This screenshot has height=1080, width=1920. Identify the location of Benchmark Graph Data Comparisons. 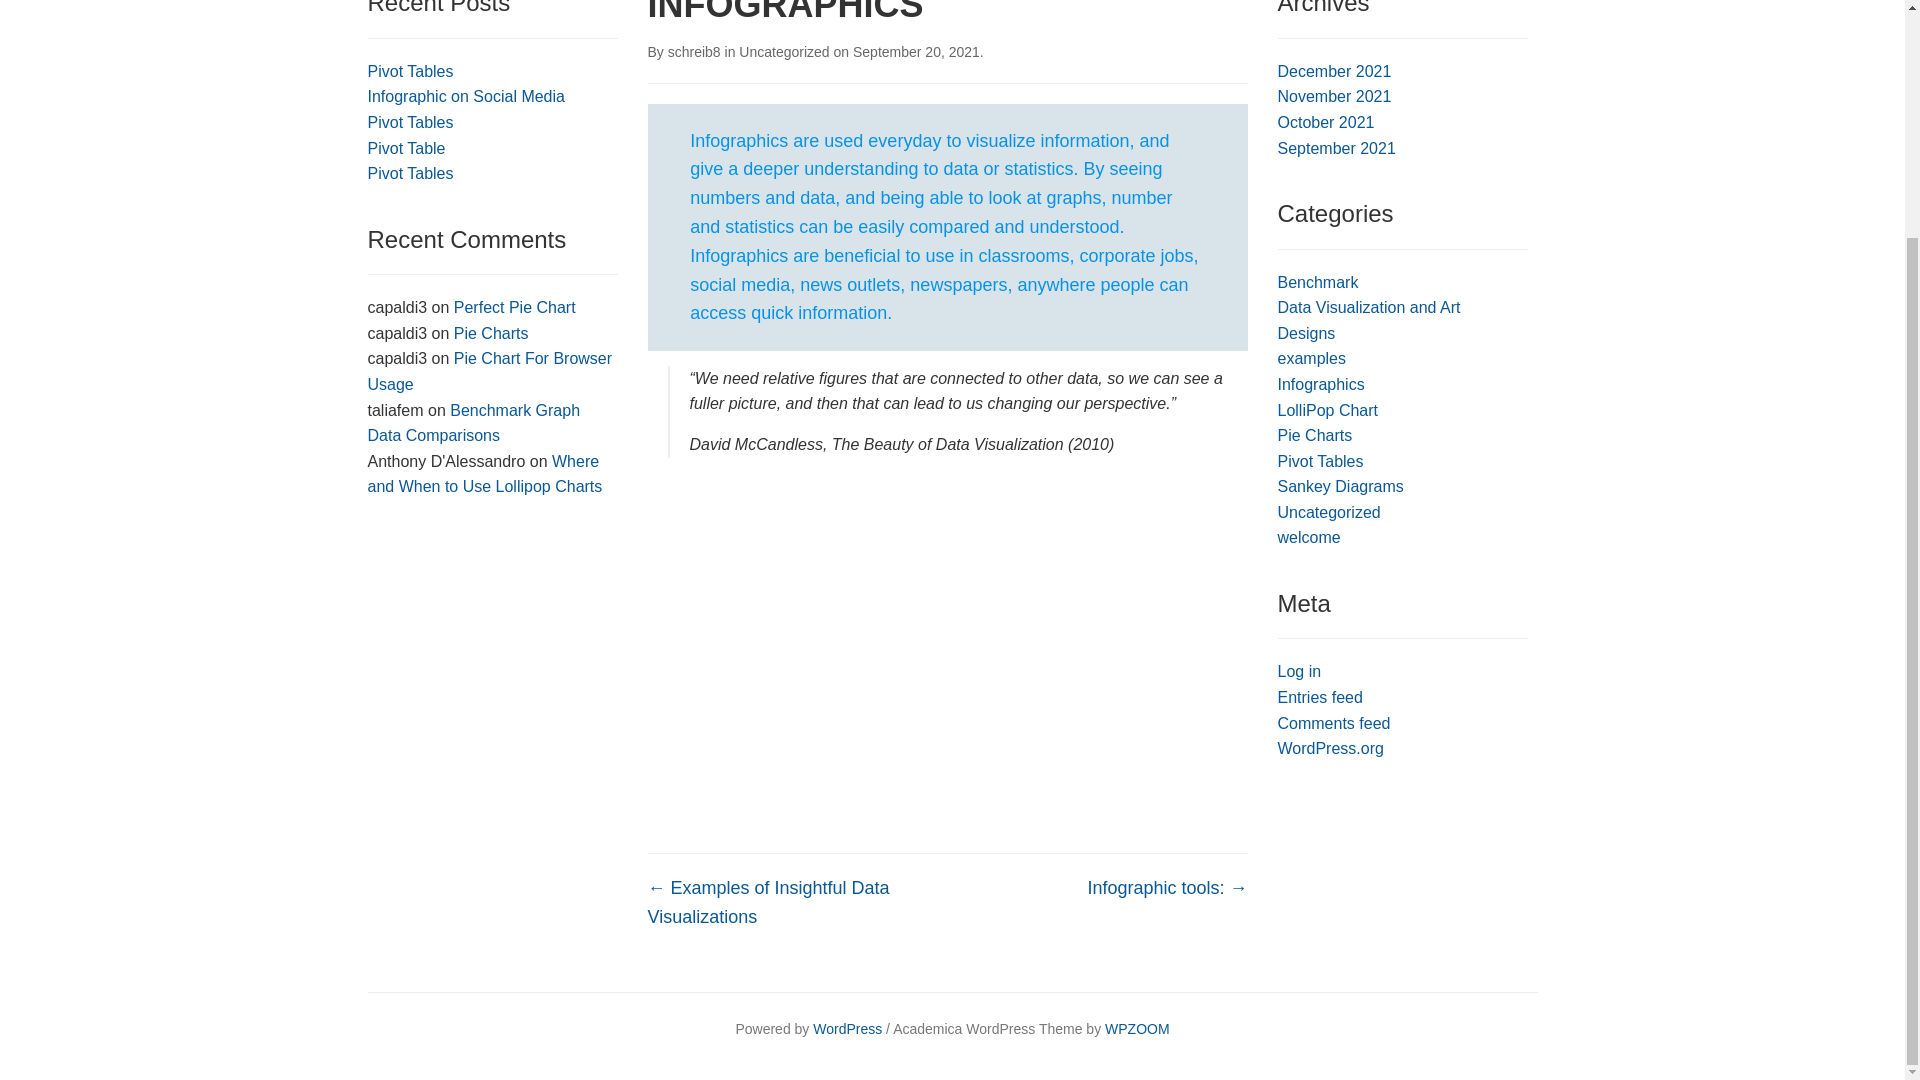
(474, 422).